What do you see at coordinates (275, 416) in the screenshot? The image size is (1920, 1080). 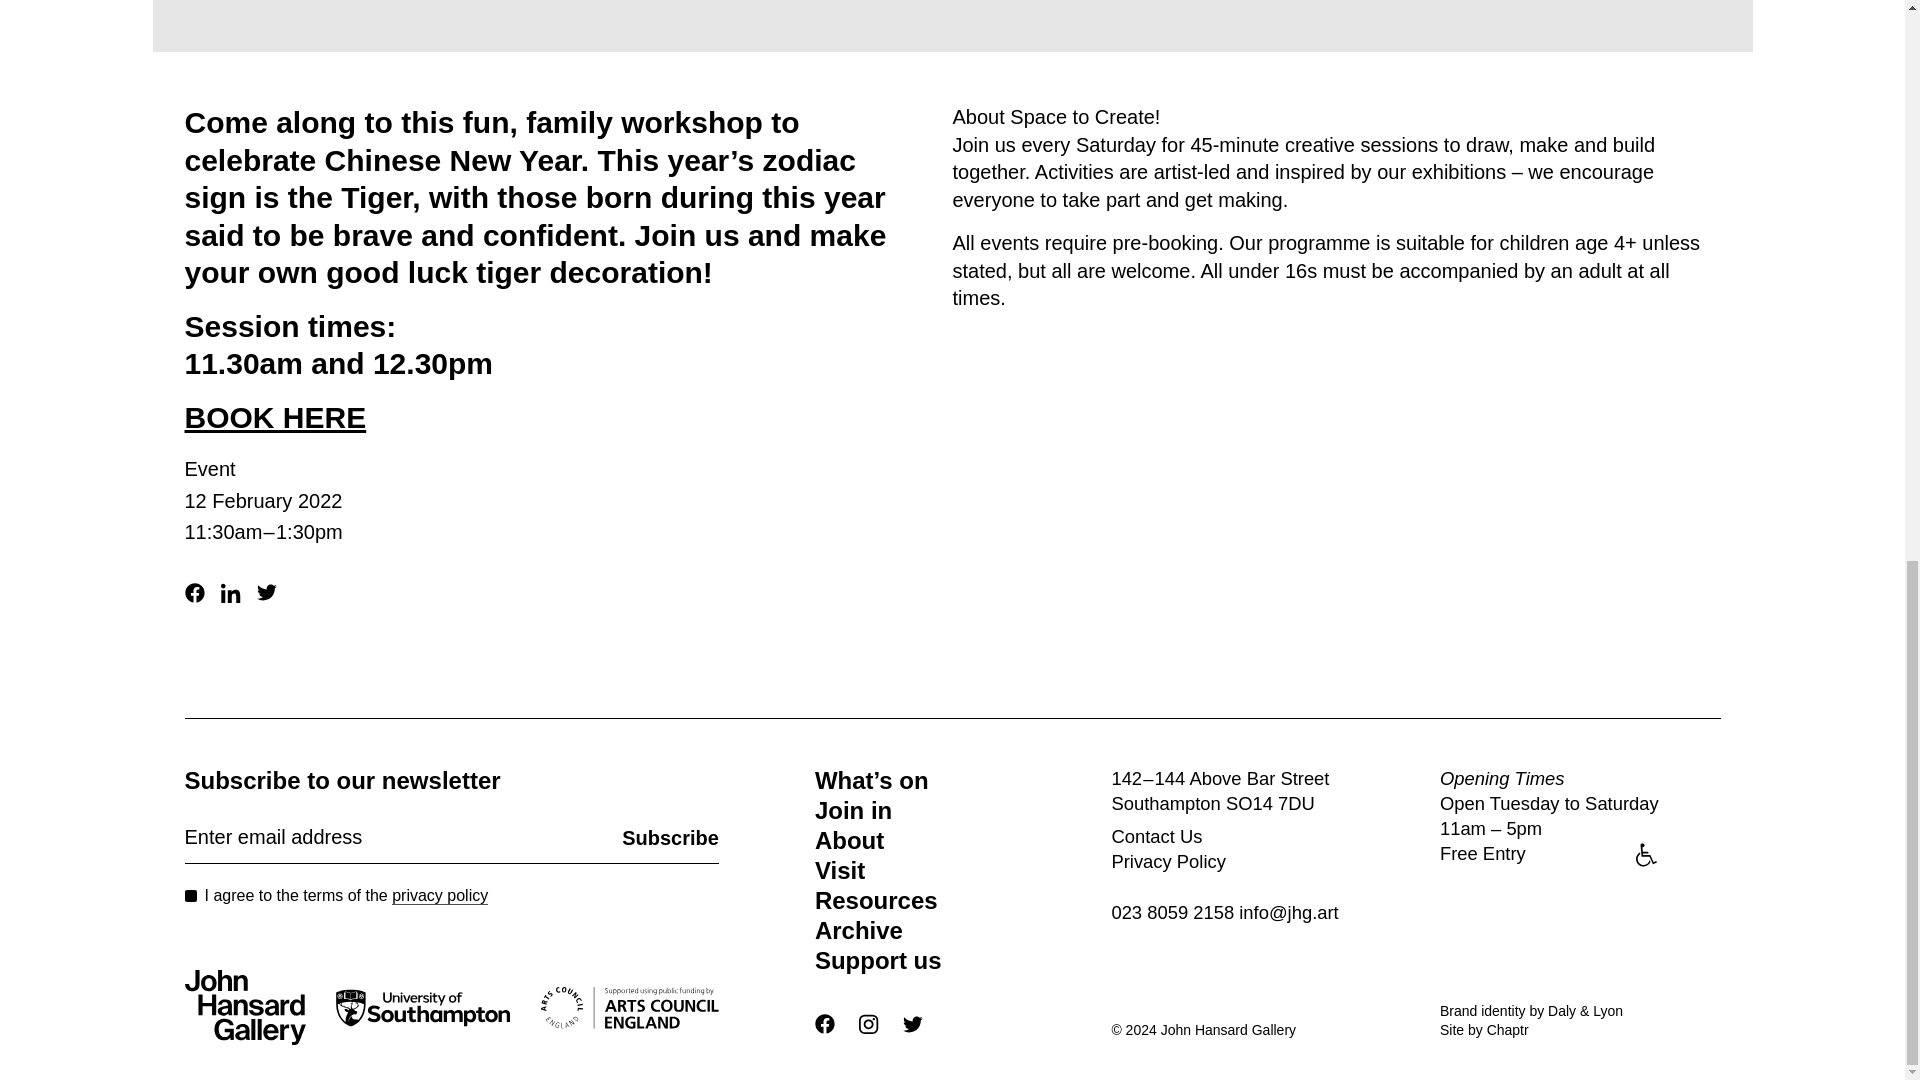 I see `BOOK HERE` at bounding box center [275, 416].